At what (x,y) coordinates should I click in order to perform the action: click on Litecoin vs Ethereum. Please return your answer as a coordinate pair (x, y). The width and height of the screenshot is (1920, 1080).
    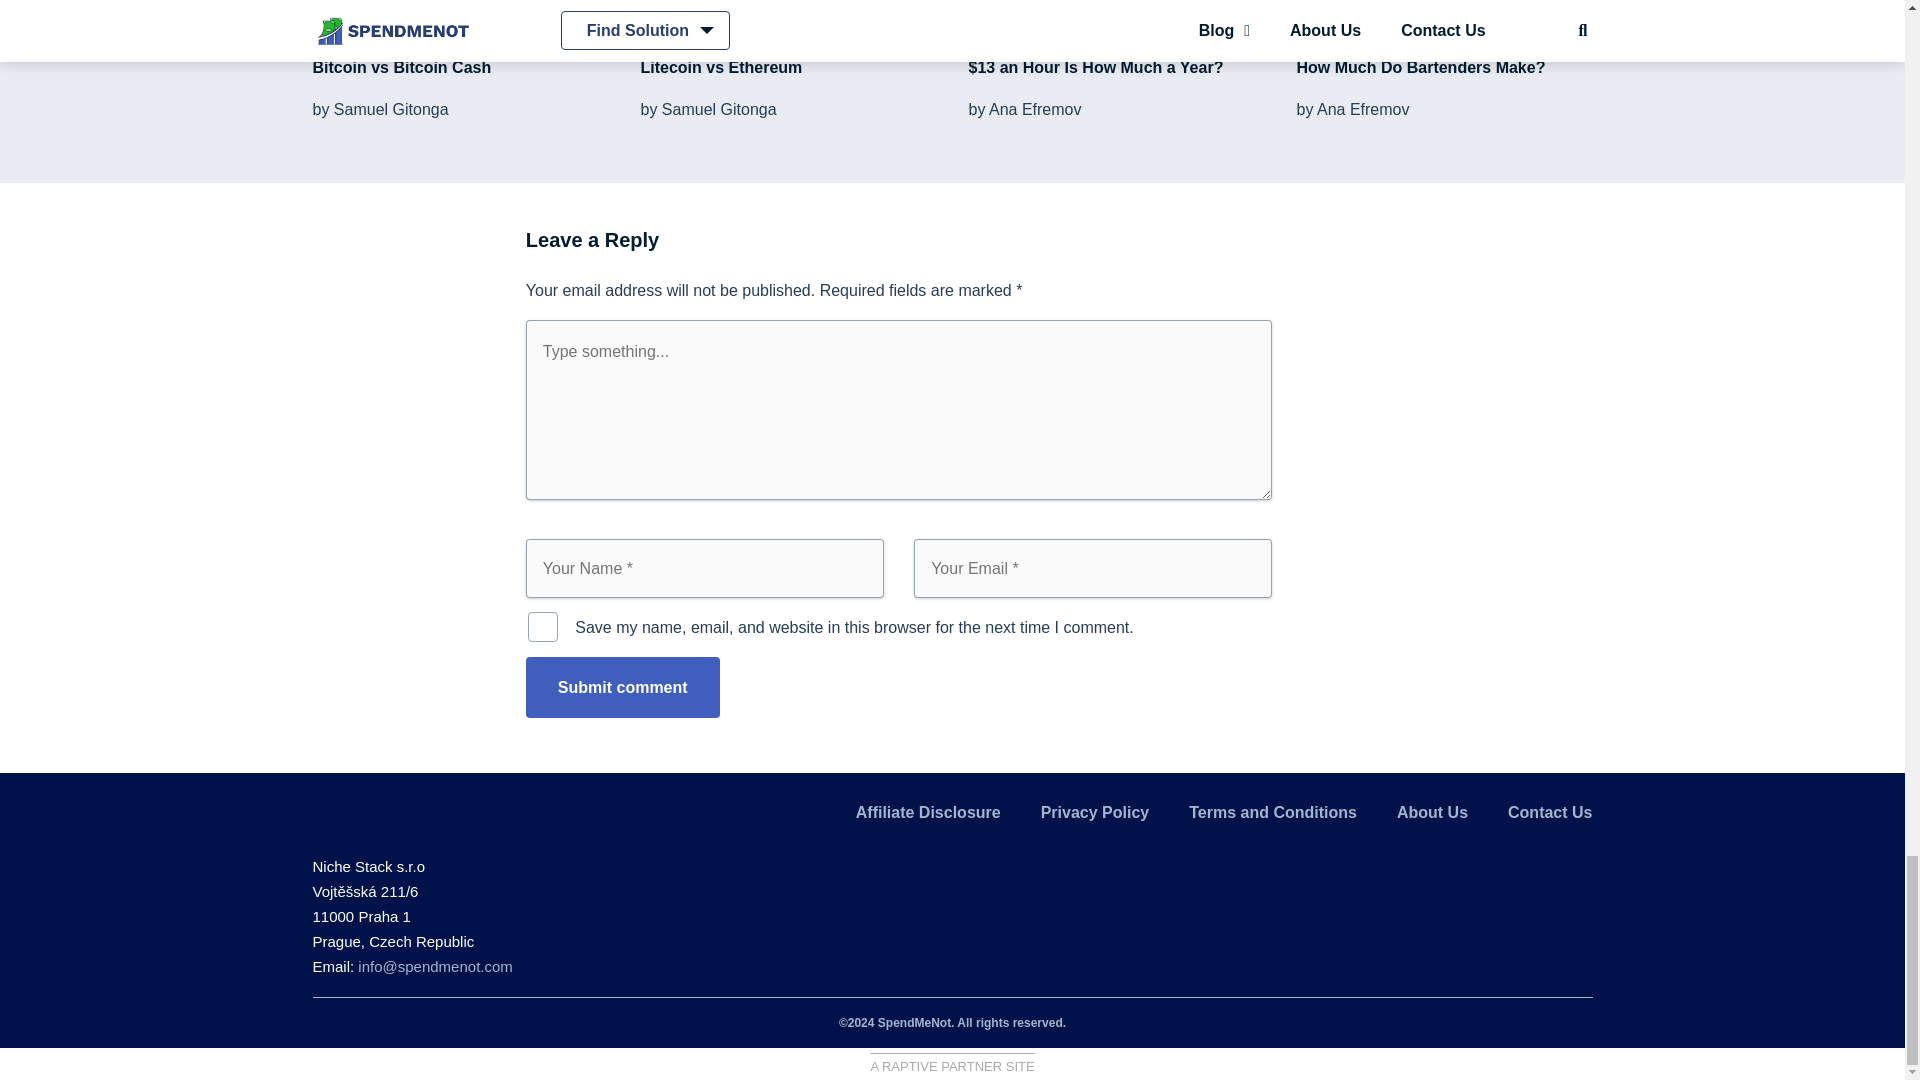
    Looking at the image, I should click on (720, 67).